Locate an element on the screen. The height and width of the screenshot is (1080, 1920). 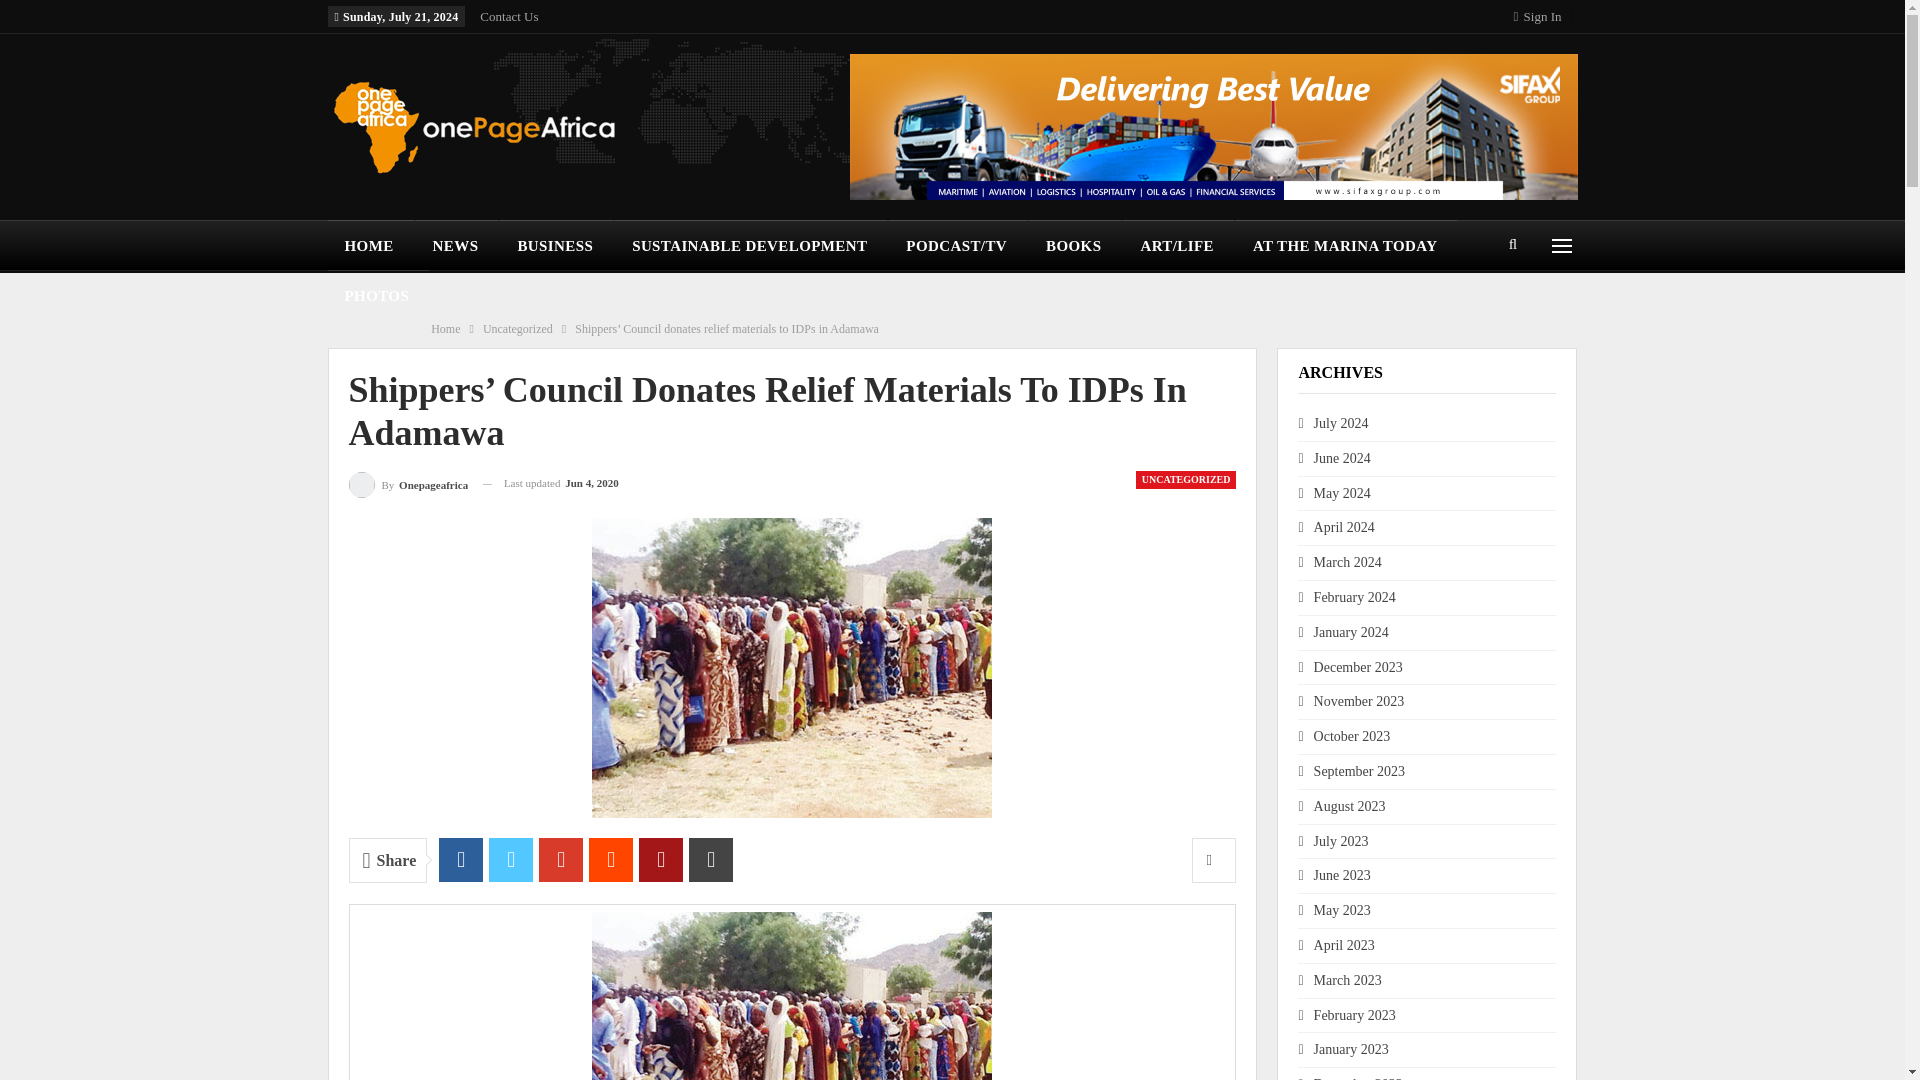
Sign In is located at coordinates (1542, 16).